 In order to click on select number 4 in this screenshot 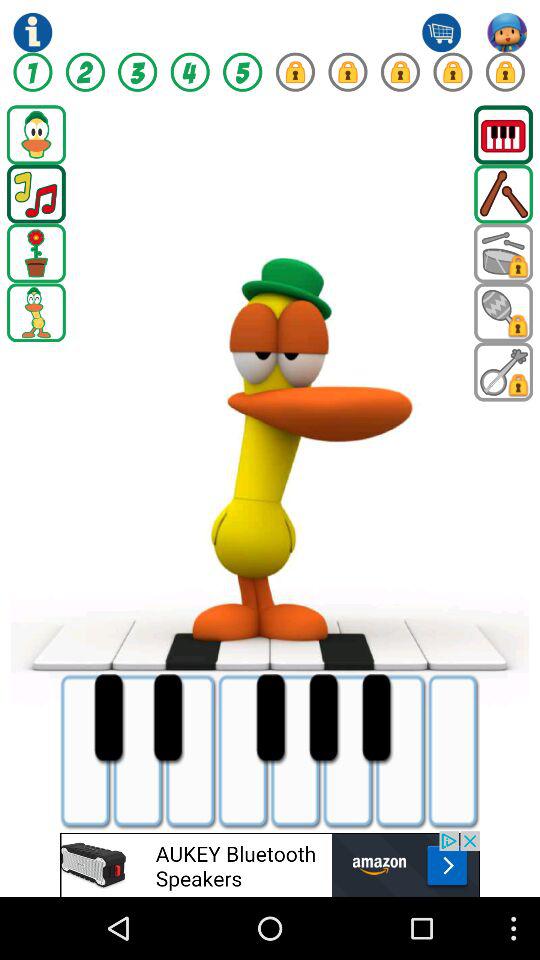, I will do `click(190, 72)`.